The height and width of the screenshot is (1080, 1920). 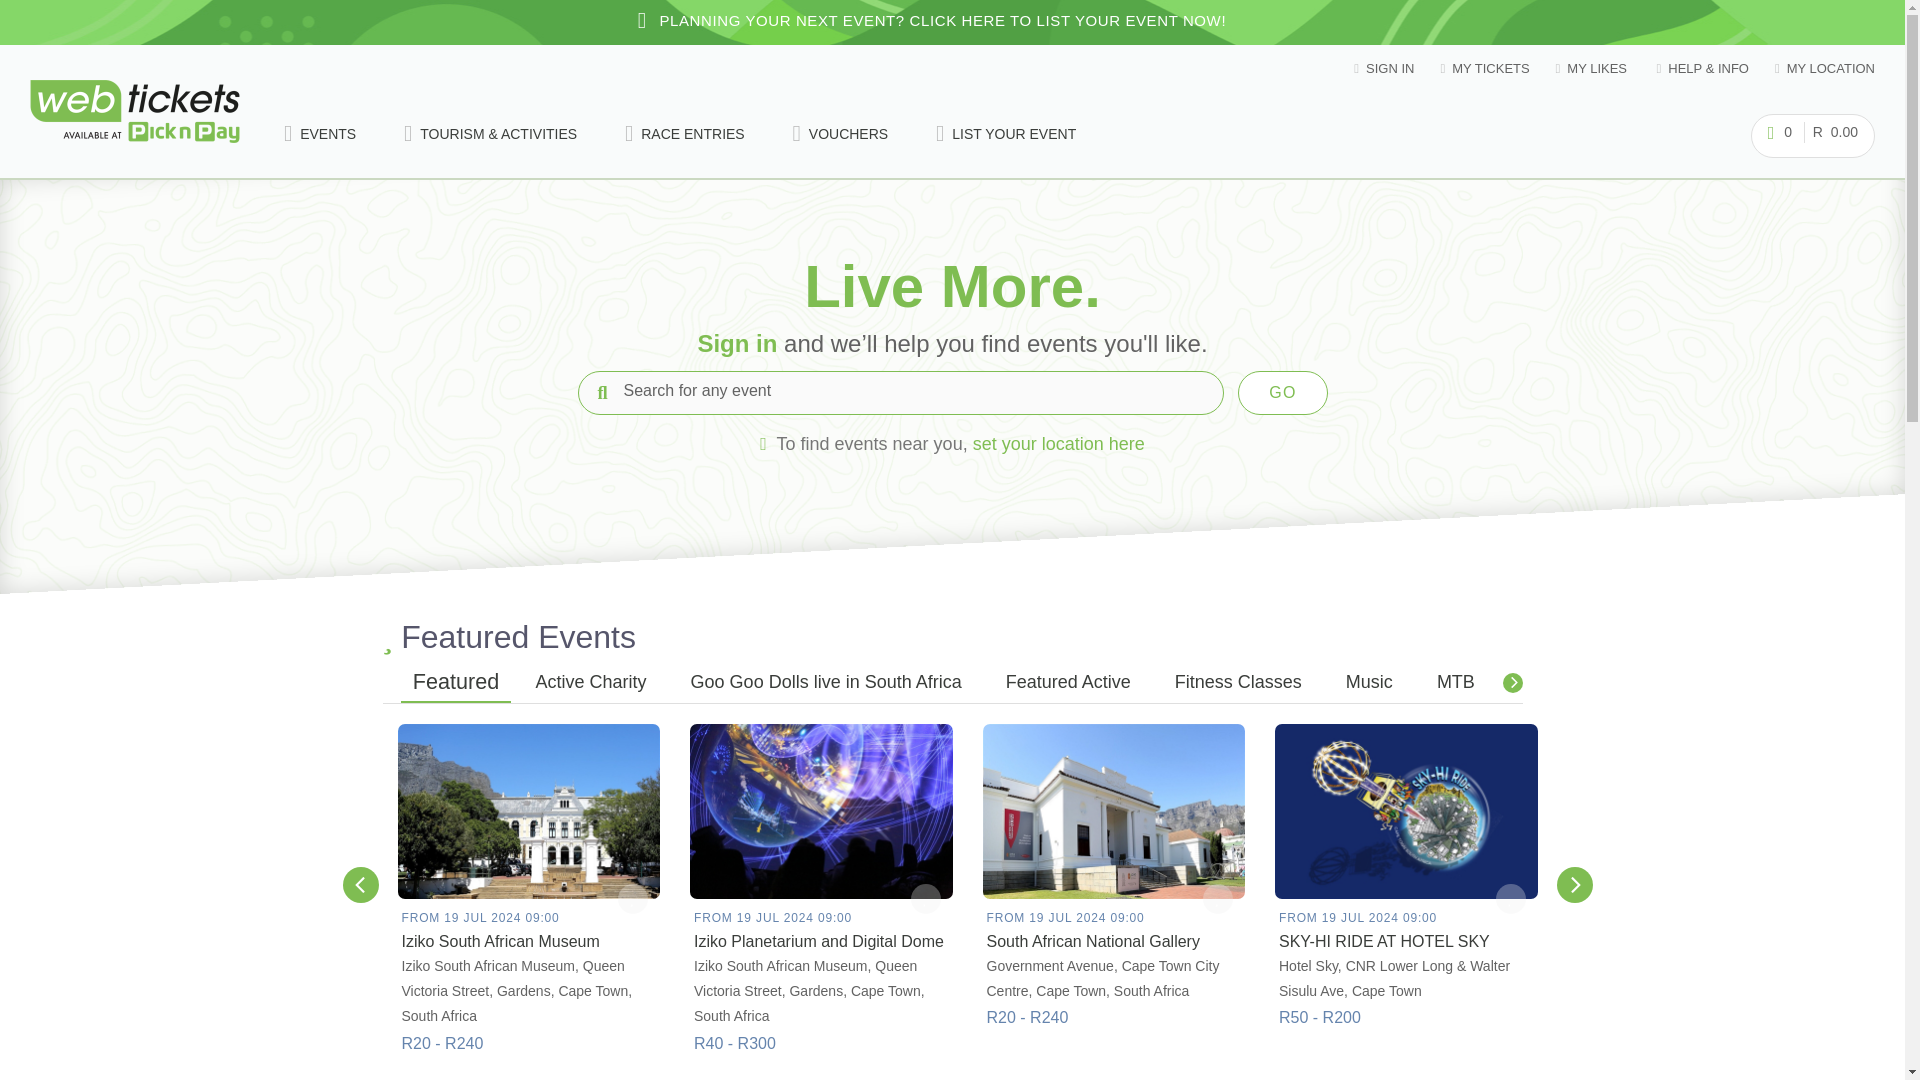 What do you see at coordinates (826, 684) in the screenshot?
I see `Goo Goo Dolls live in South Africa` at bounding box center [826, 684].